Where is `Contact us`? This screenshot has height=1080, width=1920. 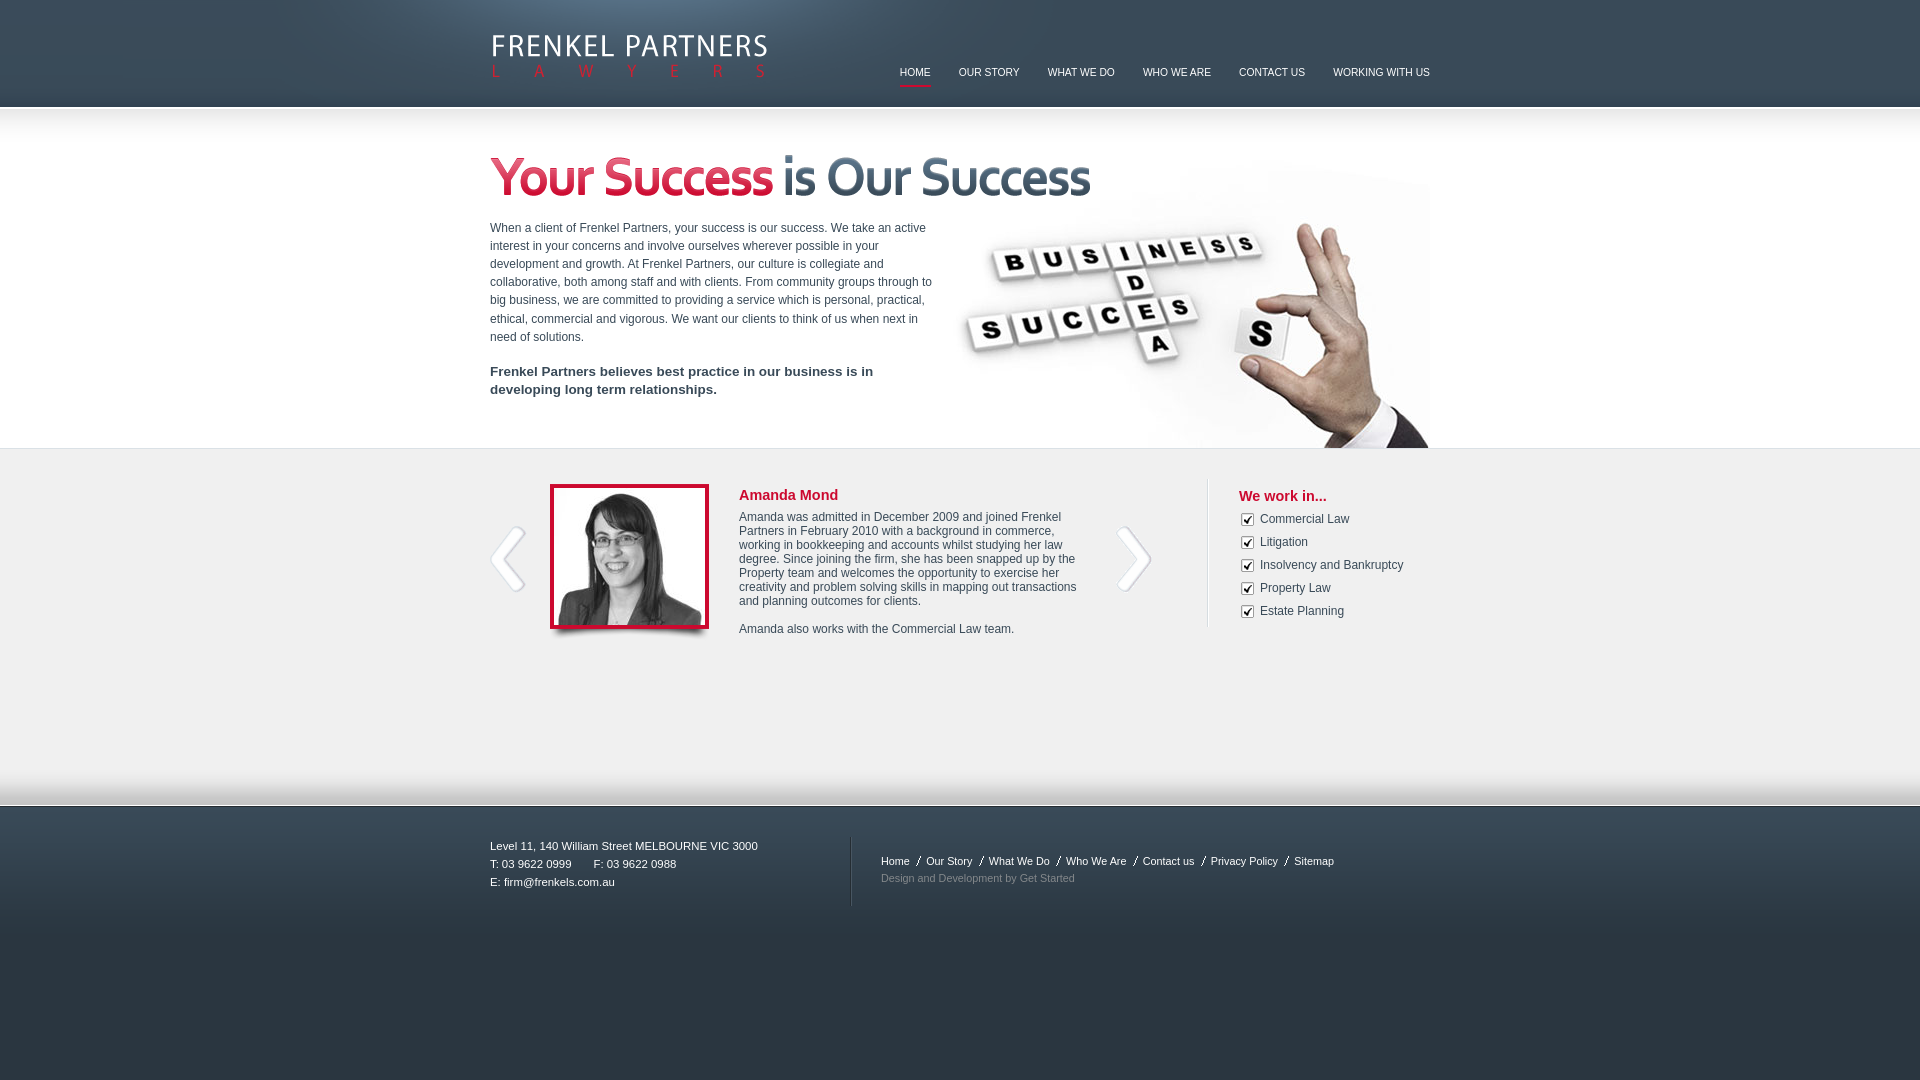 Contact us is located at coordinates (1169, 861).